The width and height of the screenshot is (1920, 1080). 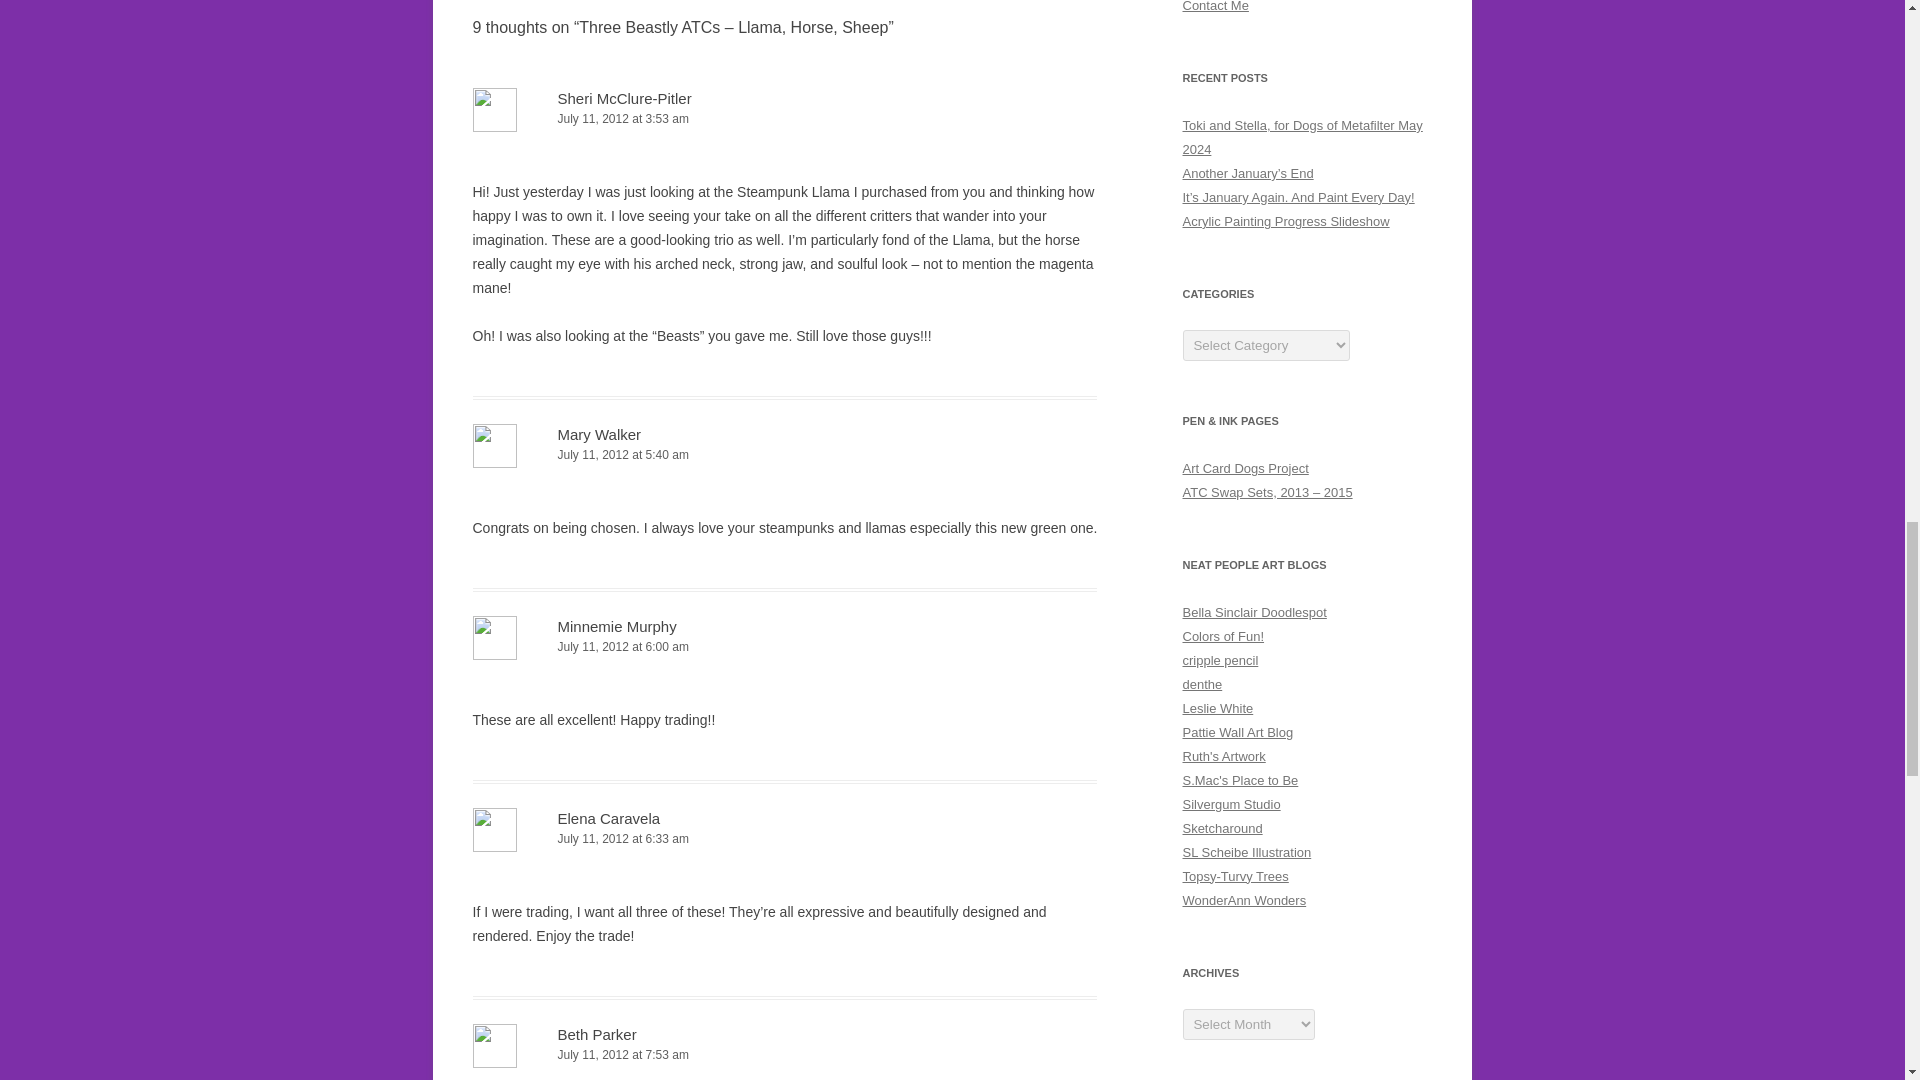 I want to click on Mary Walker, so click(x=600, y=434).